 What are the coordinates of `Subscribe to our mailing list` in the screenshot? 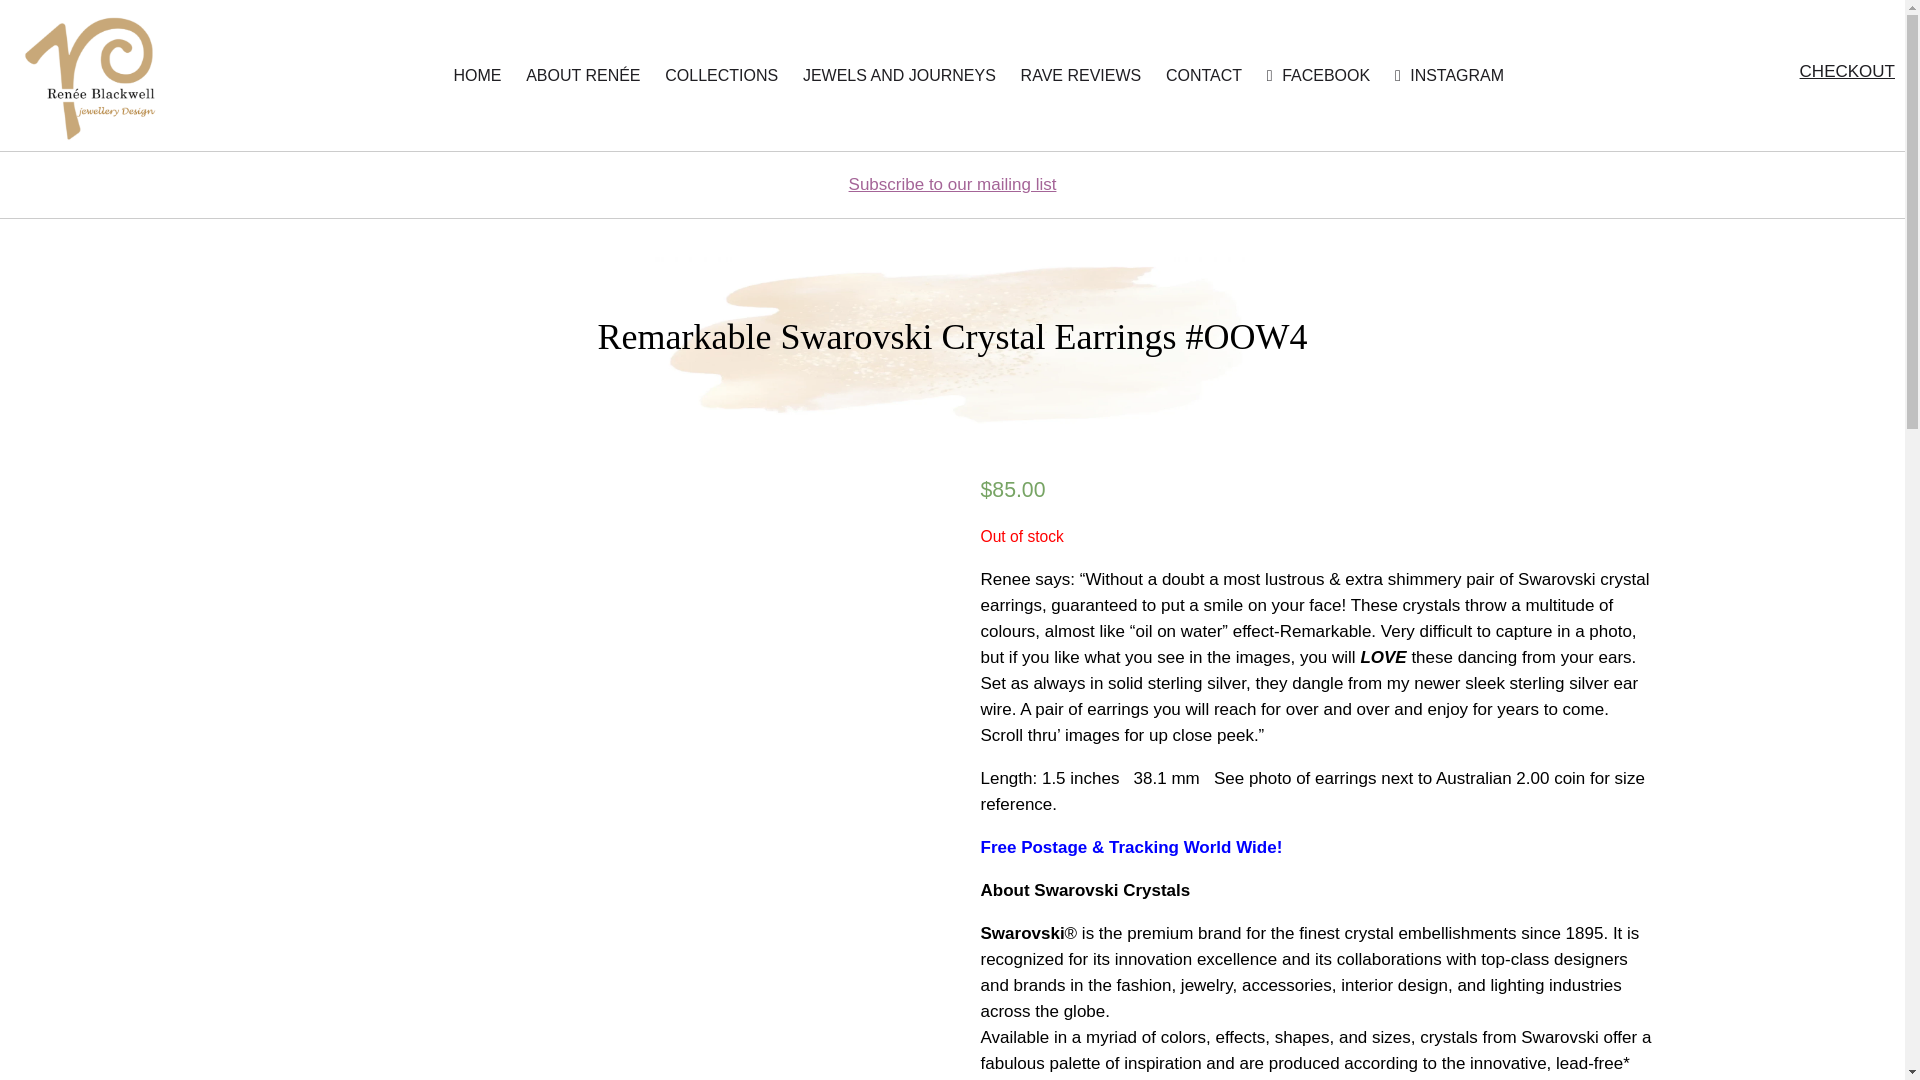 It's located at (952, 184).